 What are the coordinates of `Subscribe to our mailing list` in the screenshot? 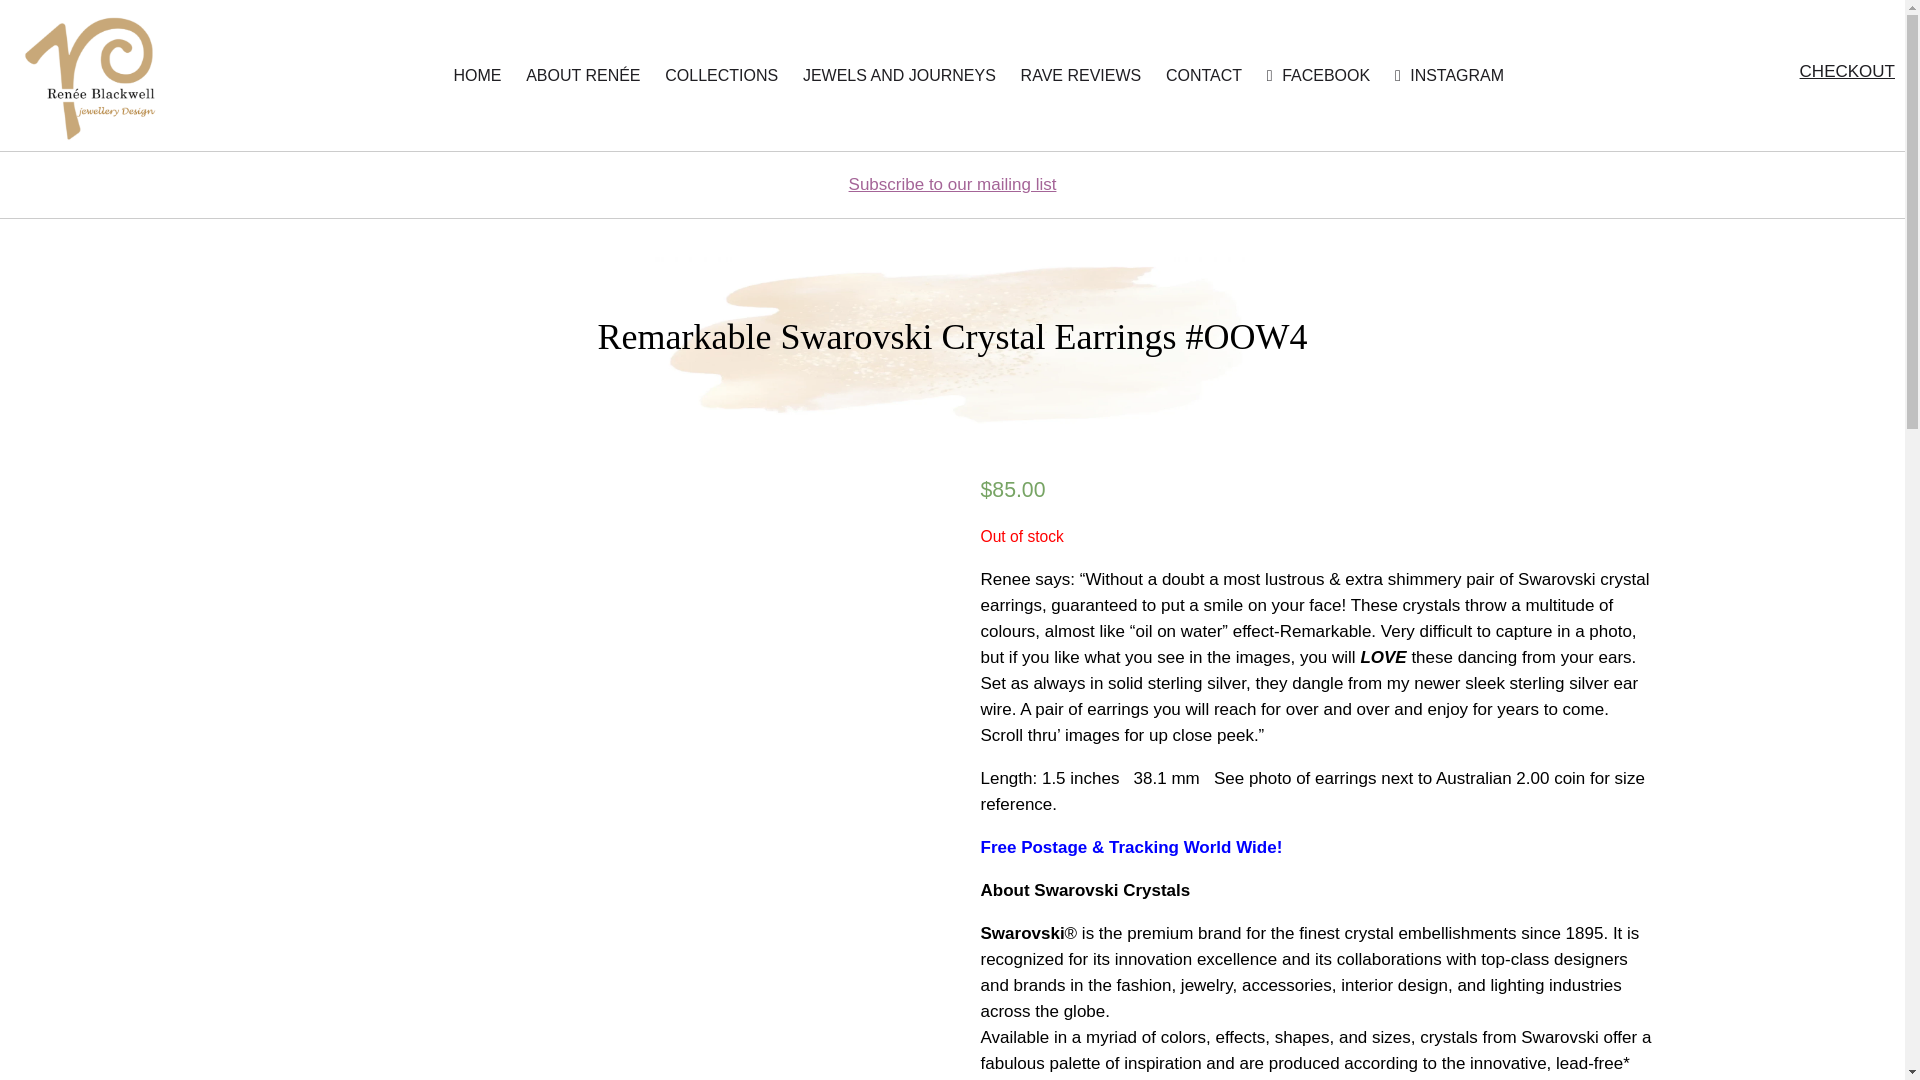 It's located at (952, 184).